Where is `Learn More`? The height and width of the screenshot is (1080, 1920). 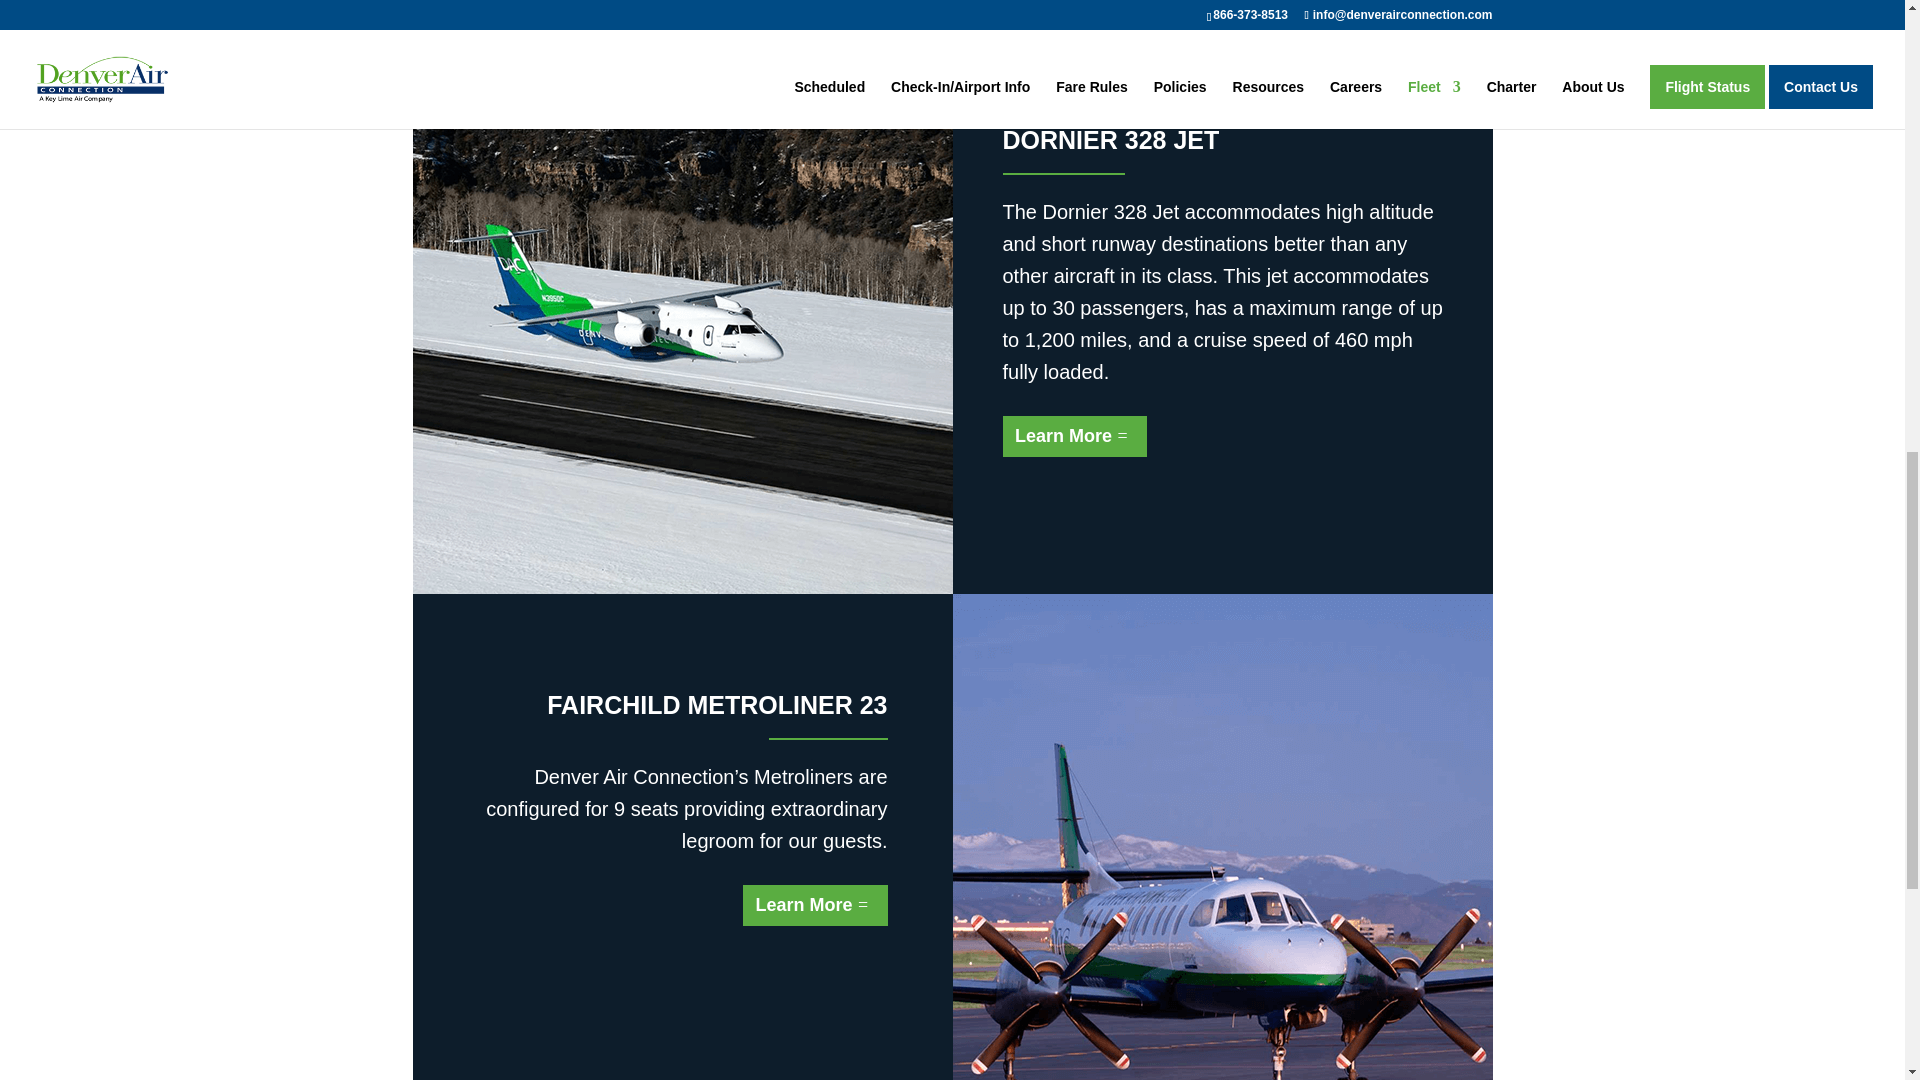 Learn More is located at coordinates (1074, 436).